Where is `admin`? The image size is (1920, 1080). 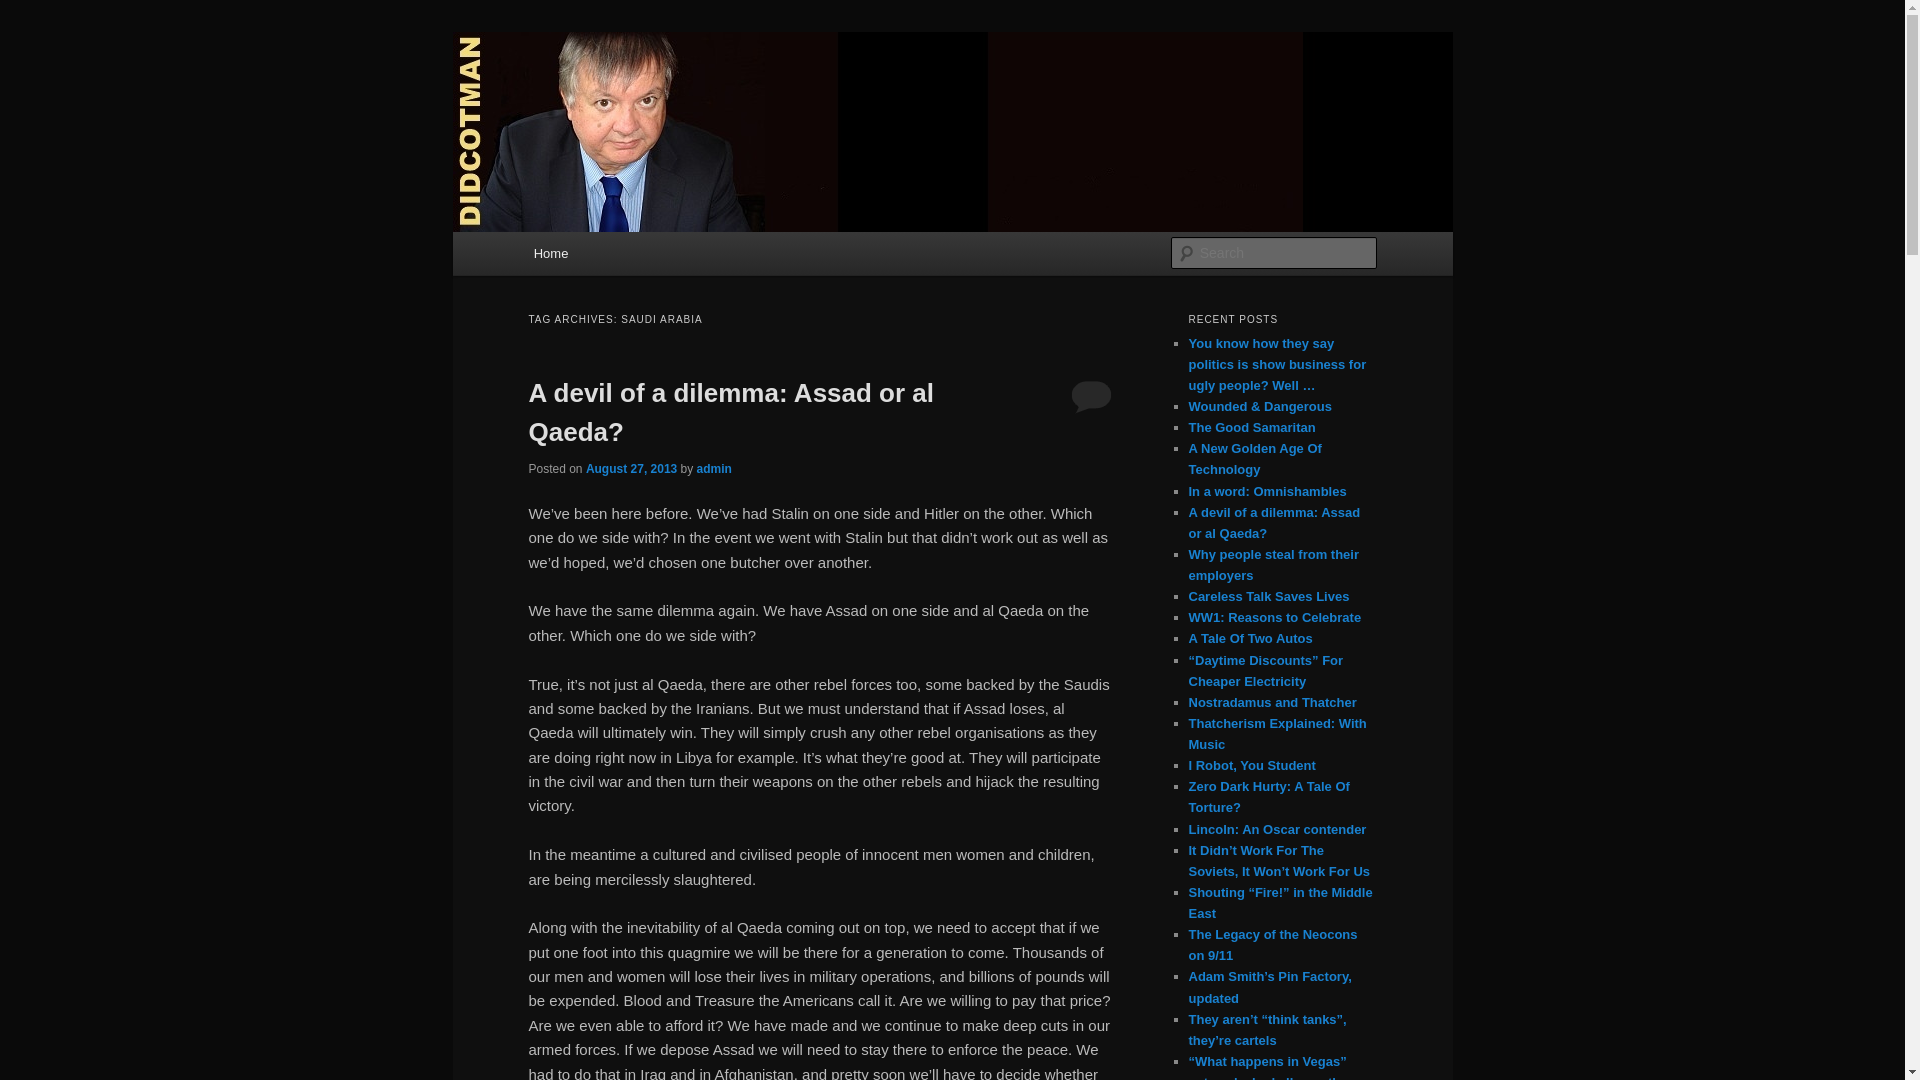 admin is located at coordinates (714, 469).